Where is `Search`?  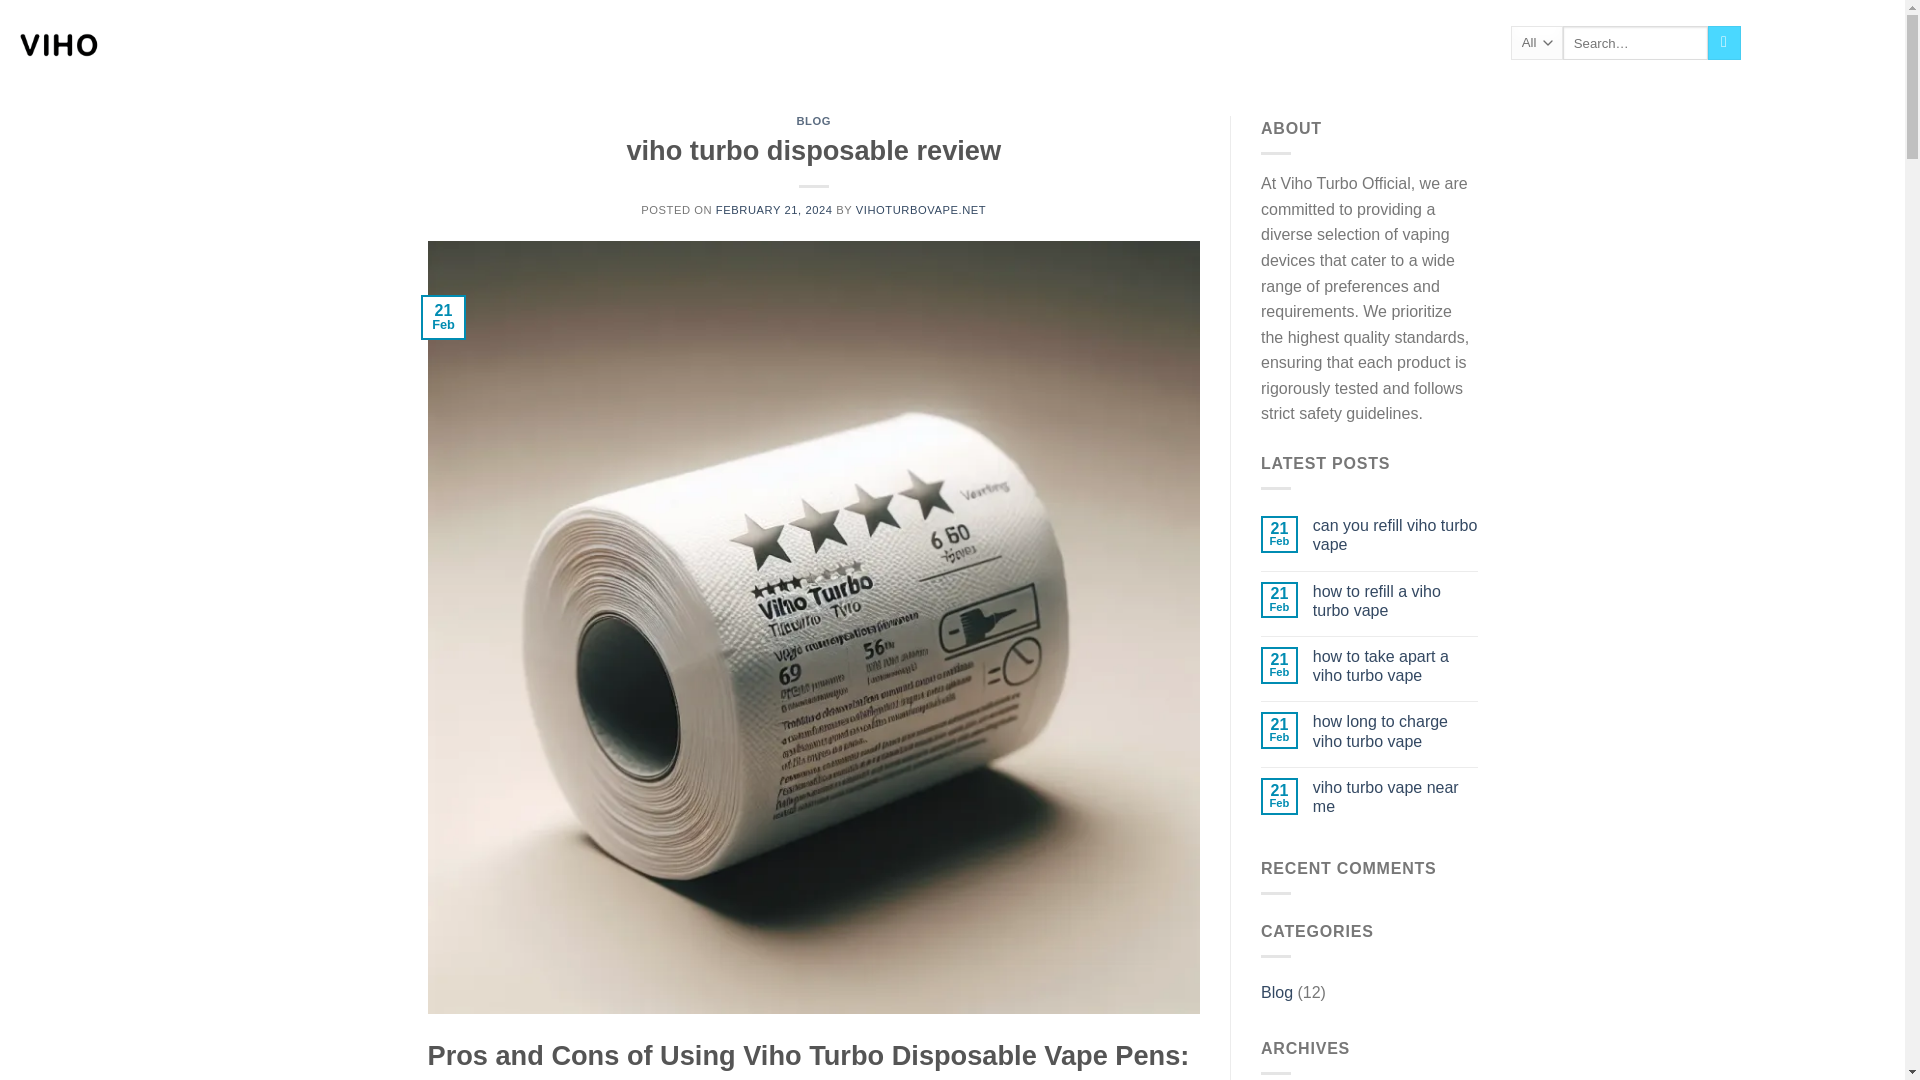 Search is located at coordinates (1724, 42).